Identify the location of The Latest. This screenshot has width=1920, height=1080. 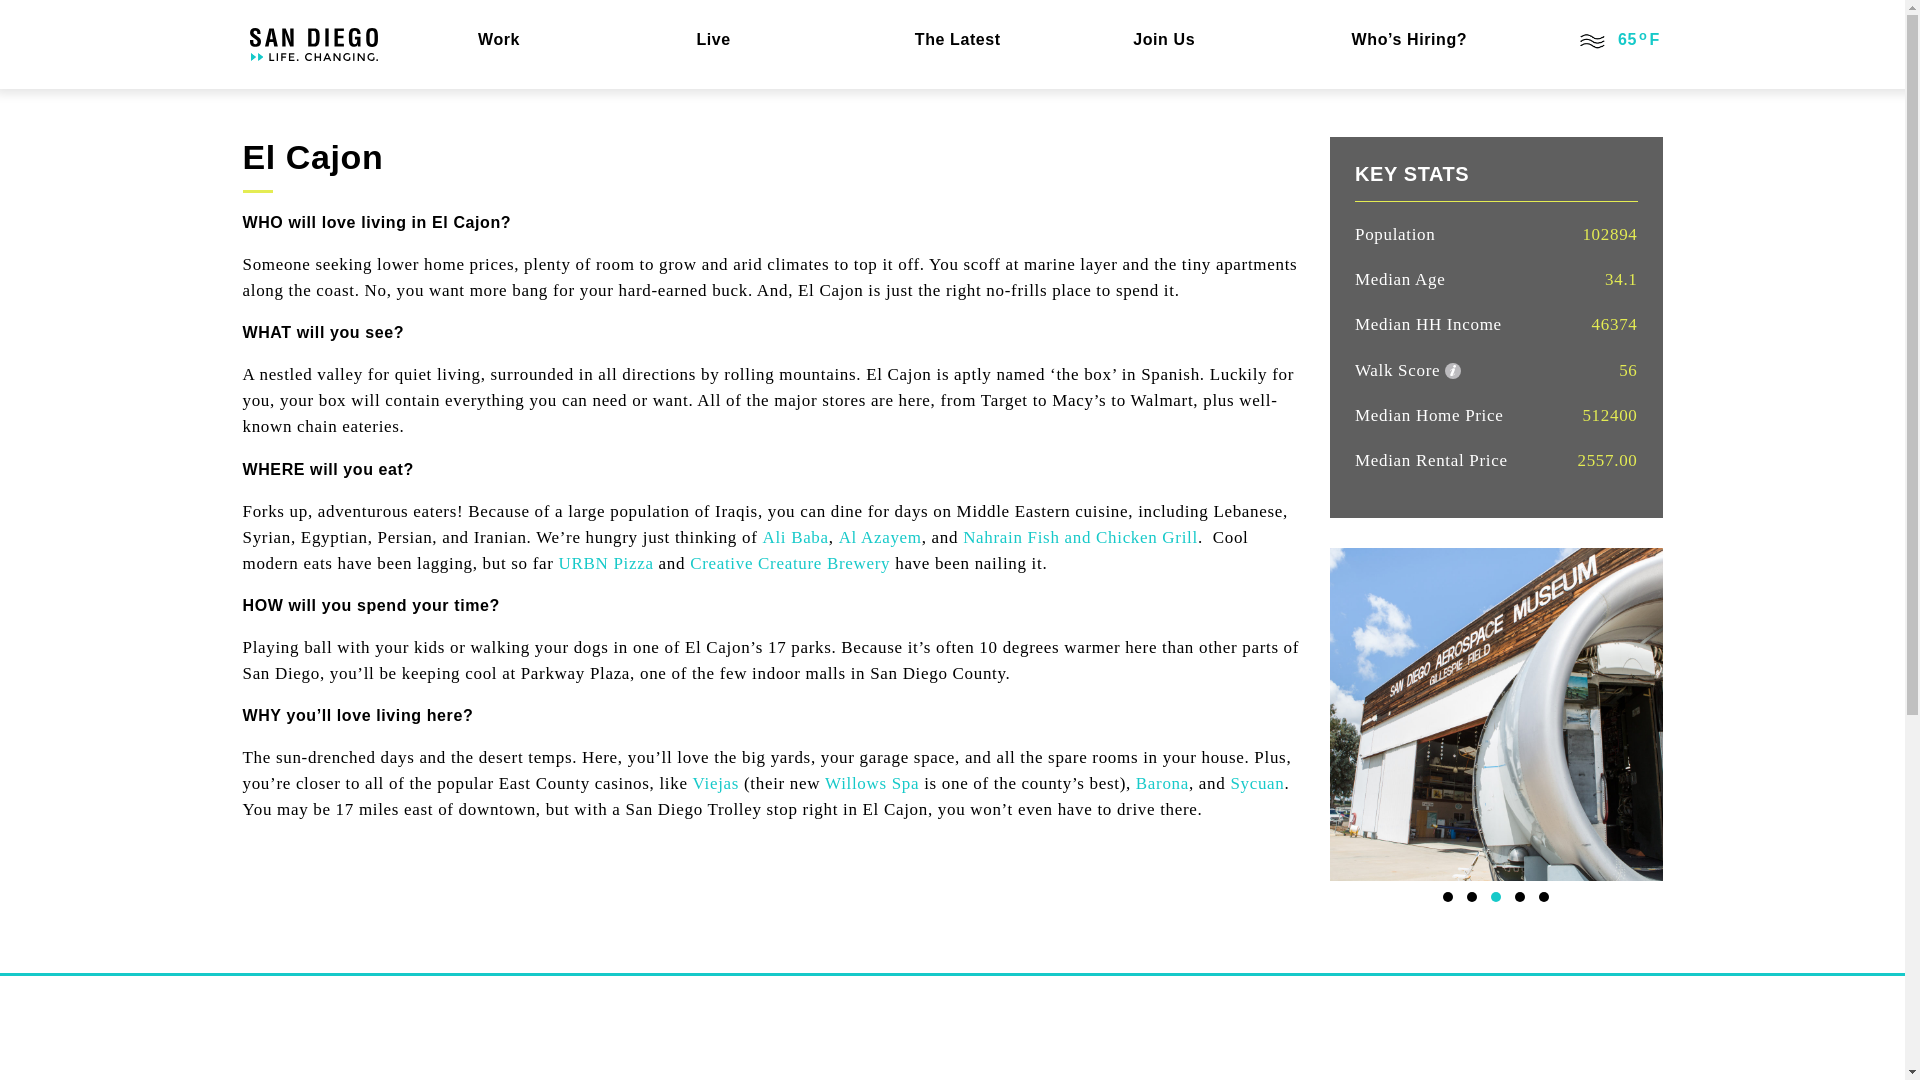
(993, 40).